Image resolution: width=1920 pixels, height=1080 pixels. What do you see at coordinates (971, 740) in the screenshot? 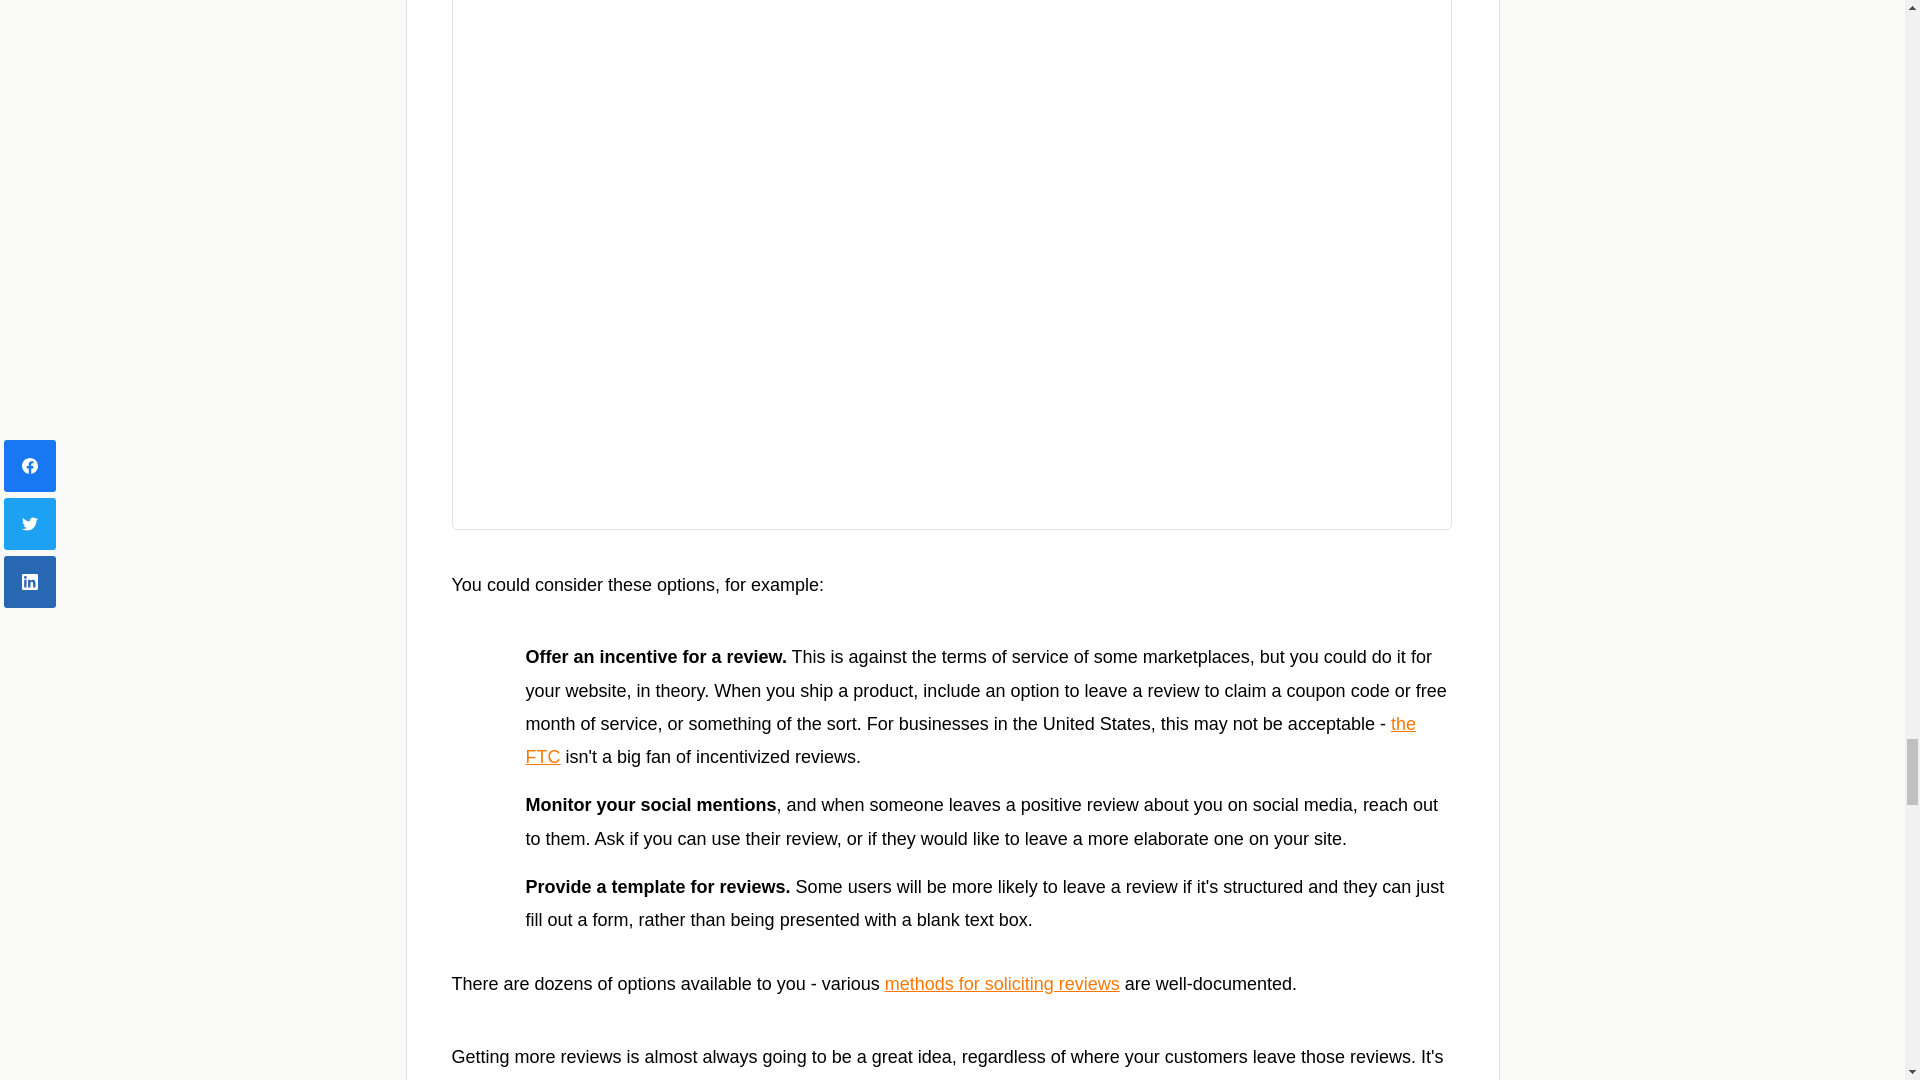
I see `the FTC` at bounding box center [971, 740].